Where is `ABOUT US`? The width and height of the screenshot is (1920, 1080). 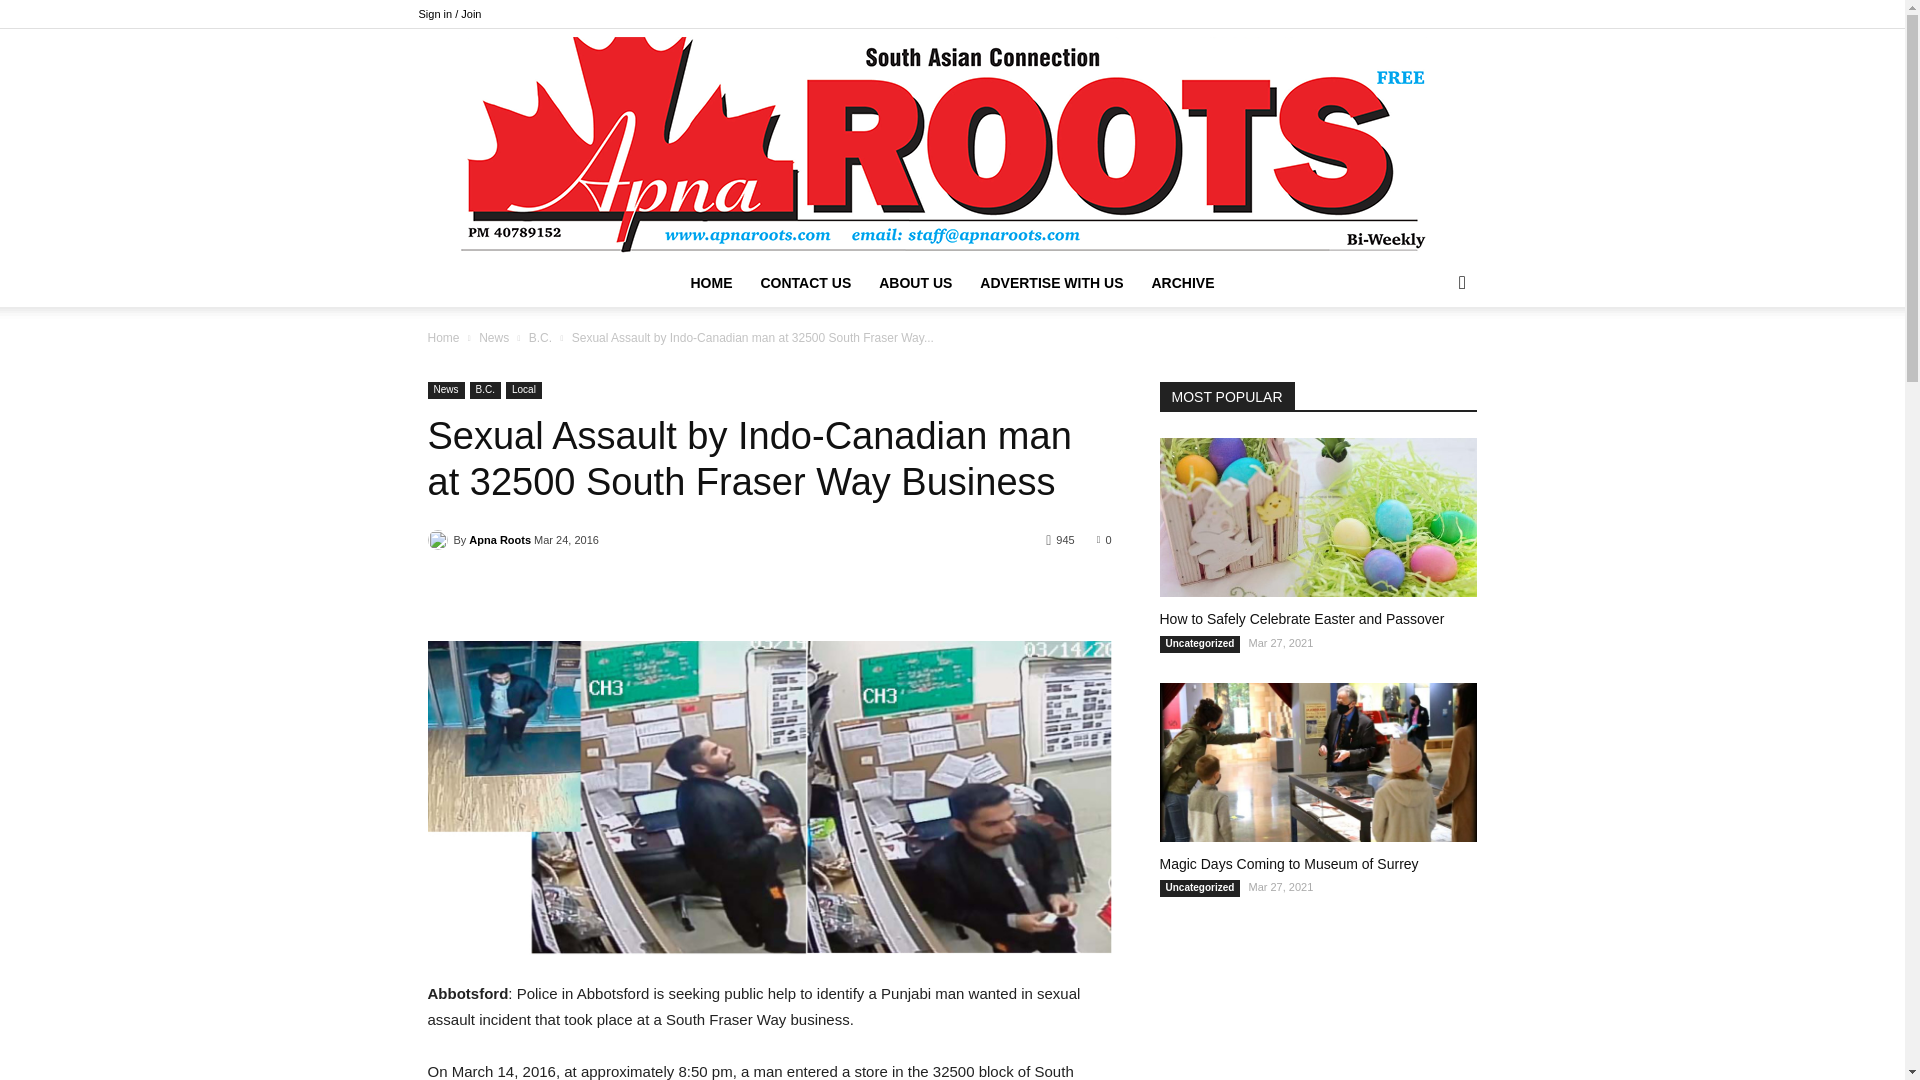
ABOUT US is located at coordinates (915, 282).